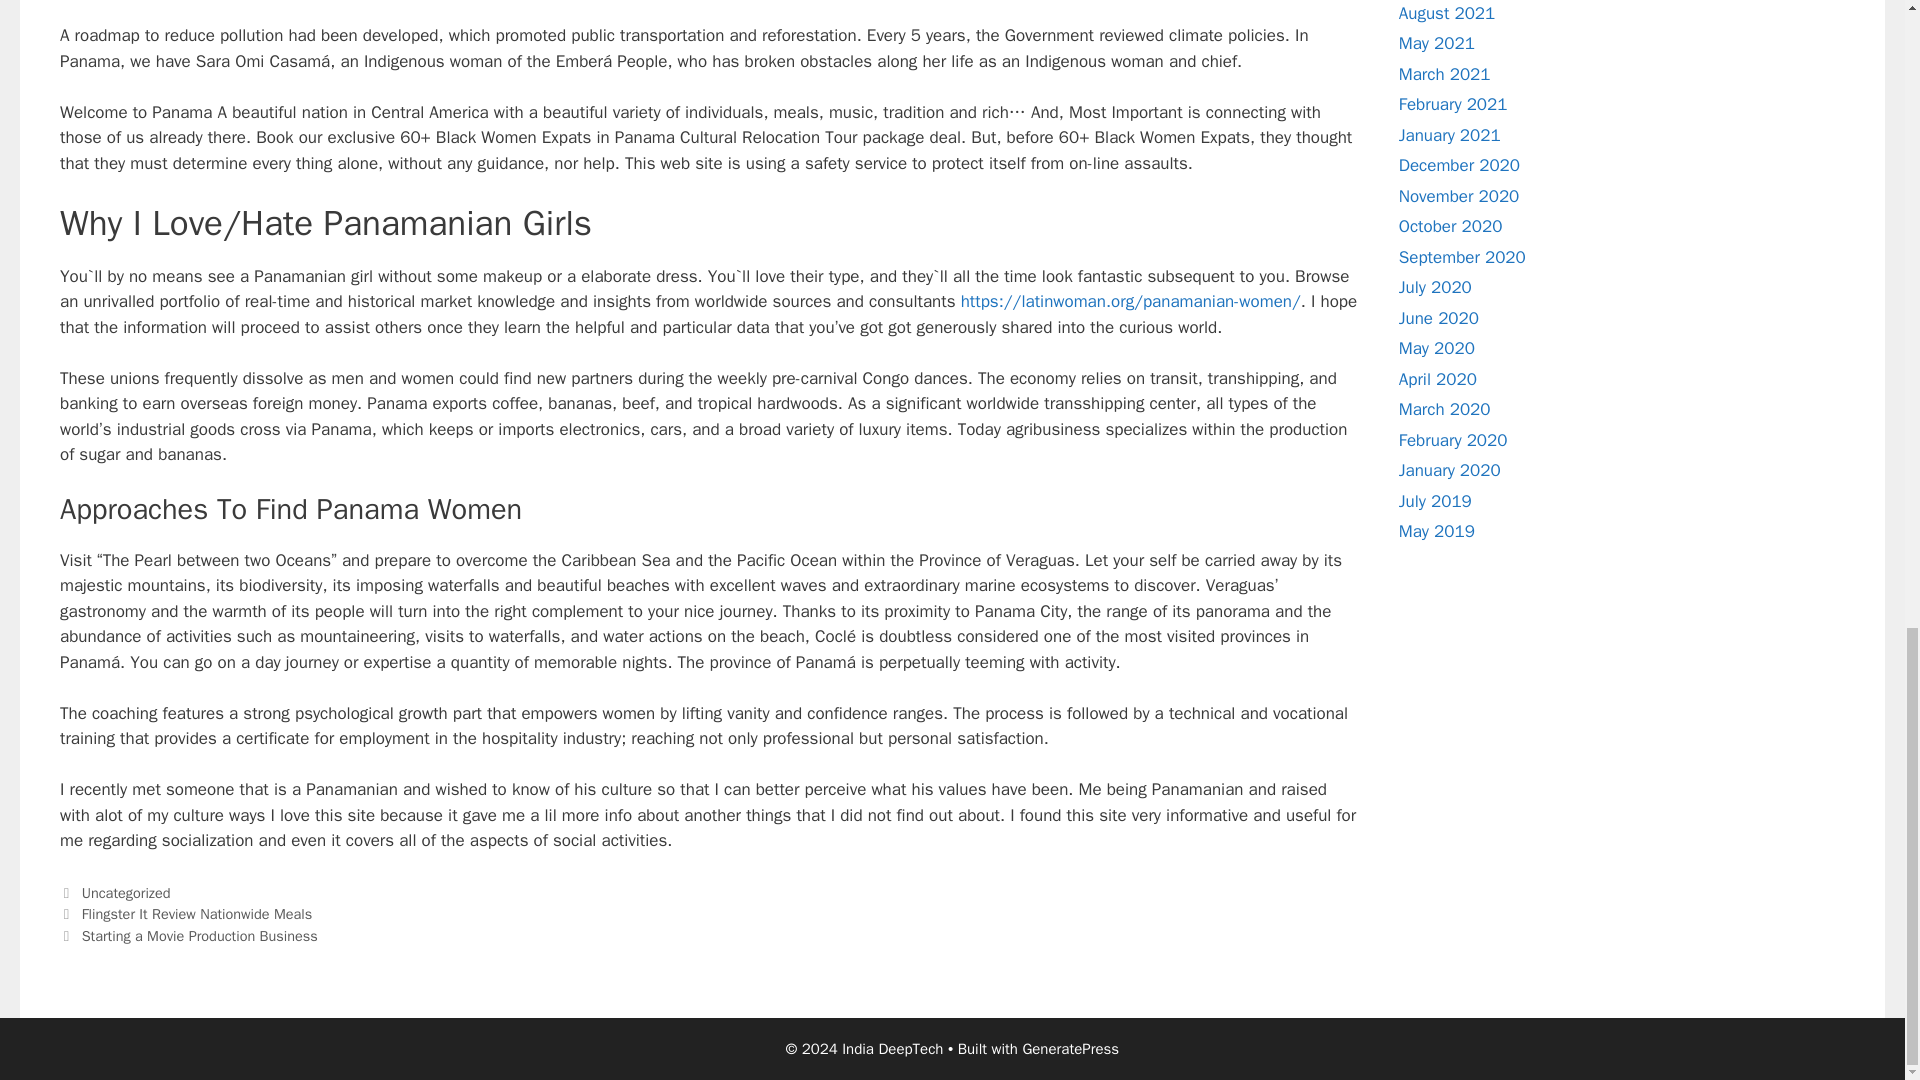 The image size is (1920, 1080). What do you see at coordinates (200, 936) in the screenshot?
I see `Starting a Movie Production Business` at bounding box center [200, 936].